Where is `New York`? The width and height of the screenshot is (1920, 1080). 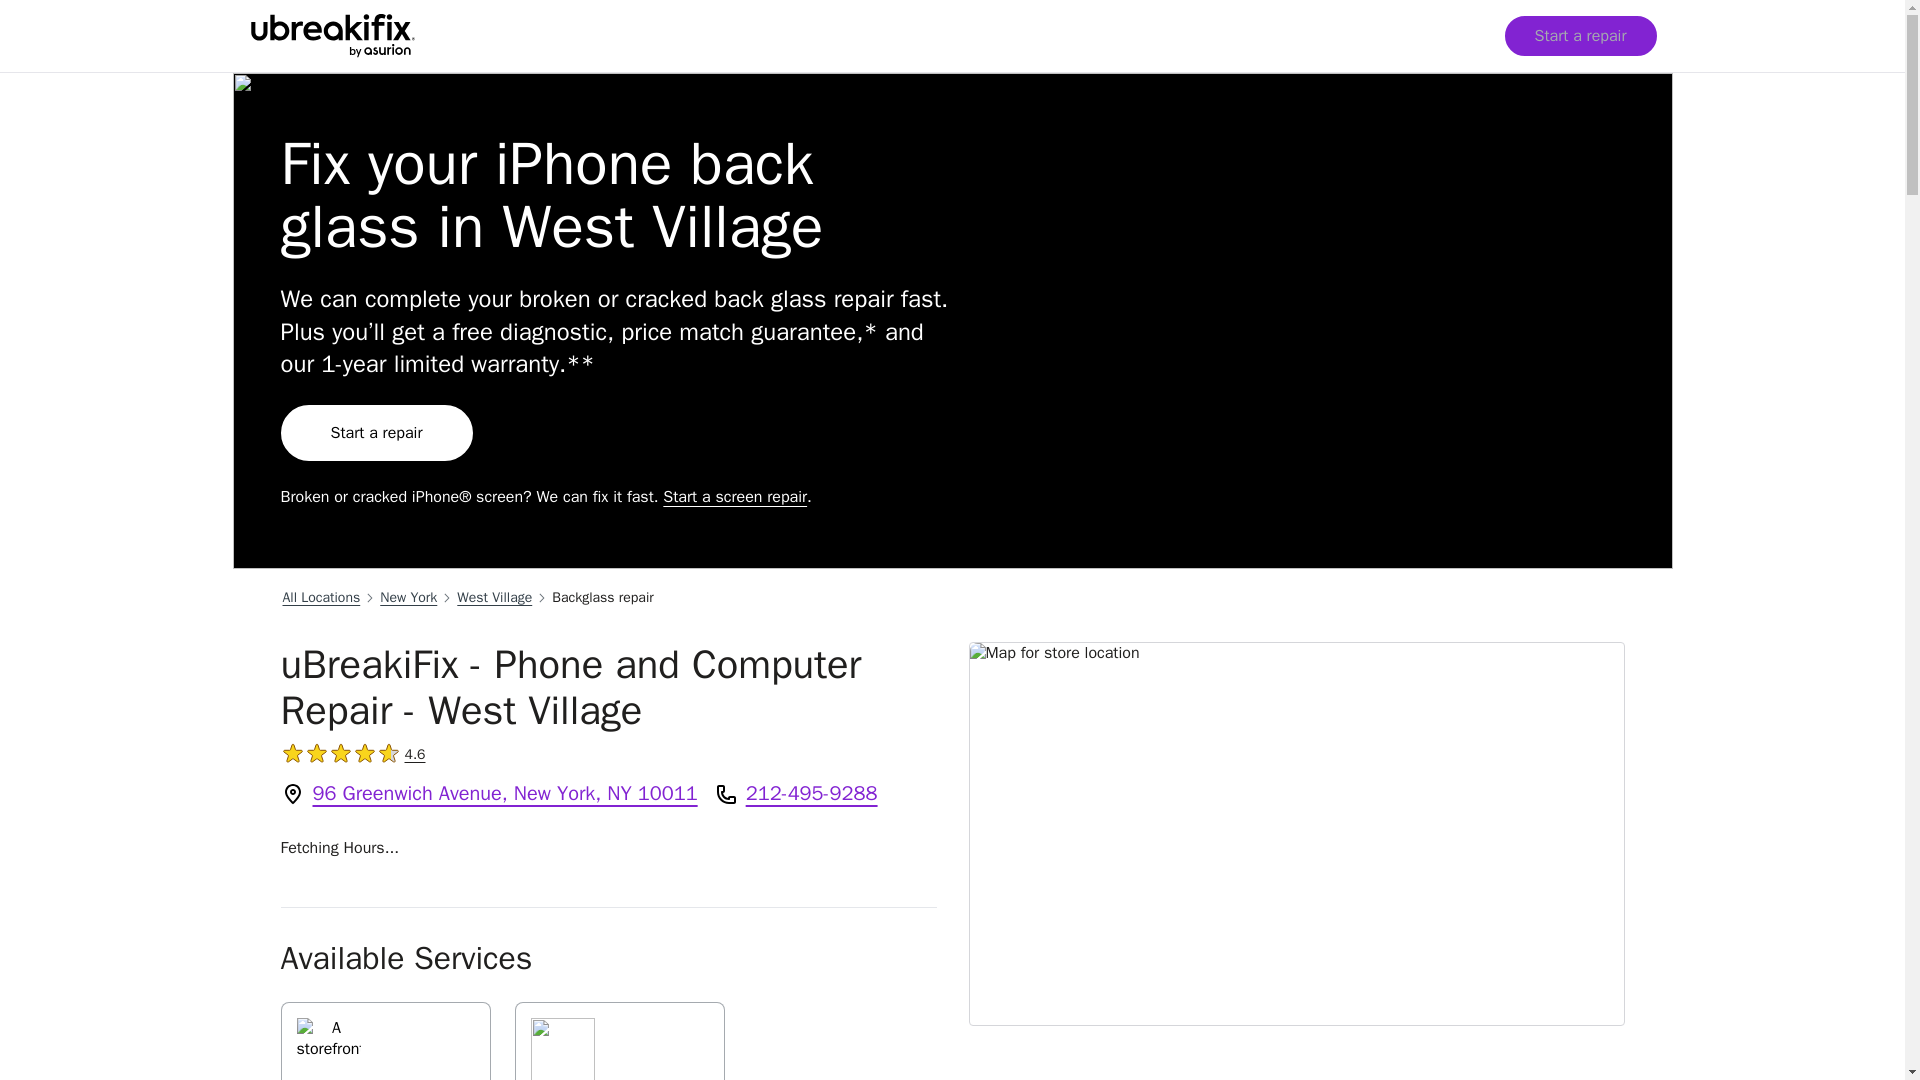 New York is located at coordinates (494, 598).